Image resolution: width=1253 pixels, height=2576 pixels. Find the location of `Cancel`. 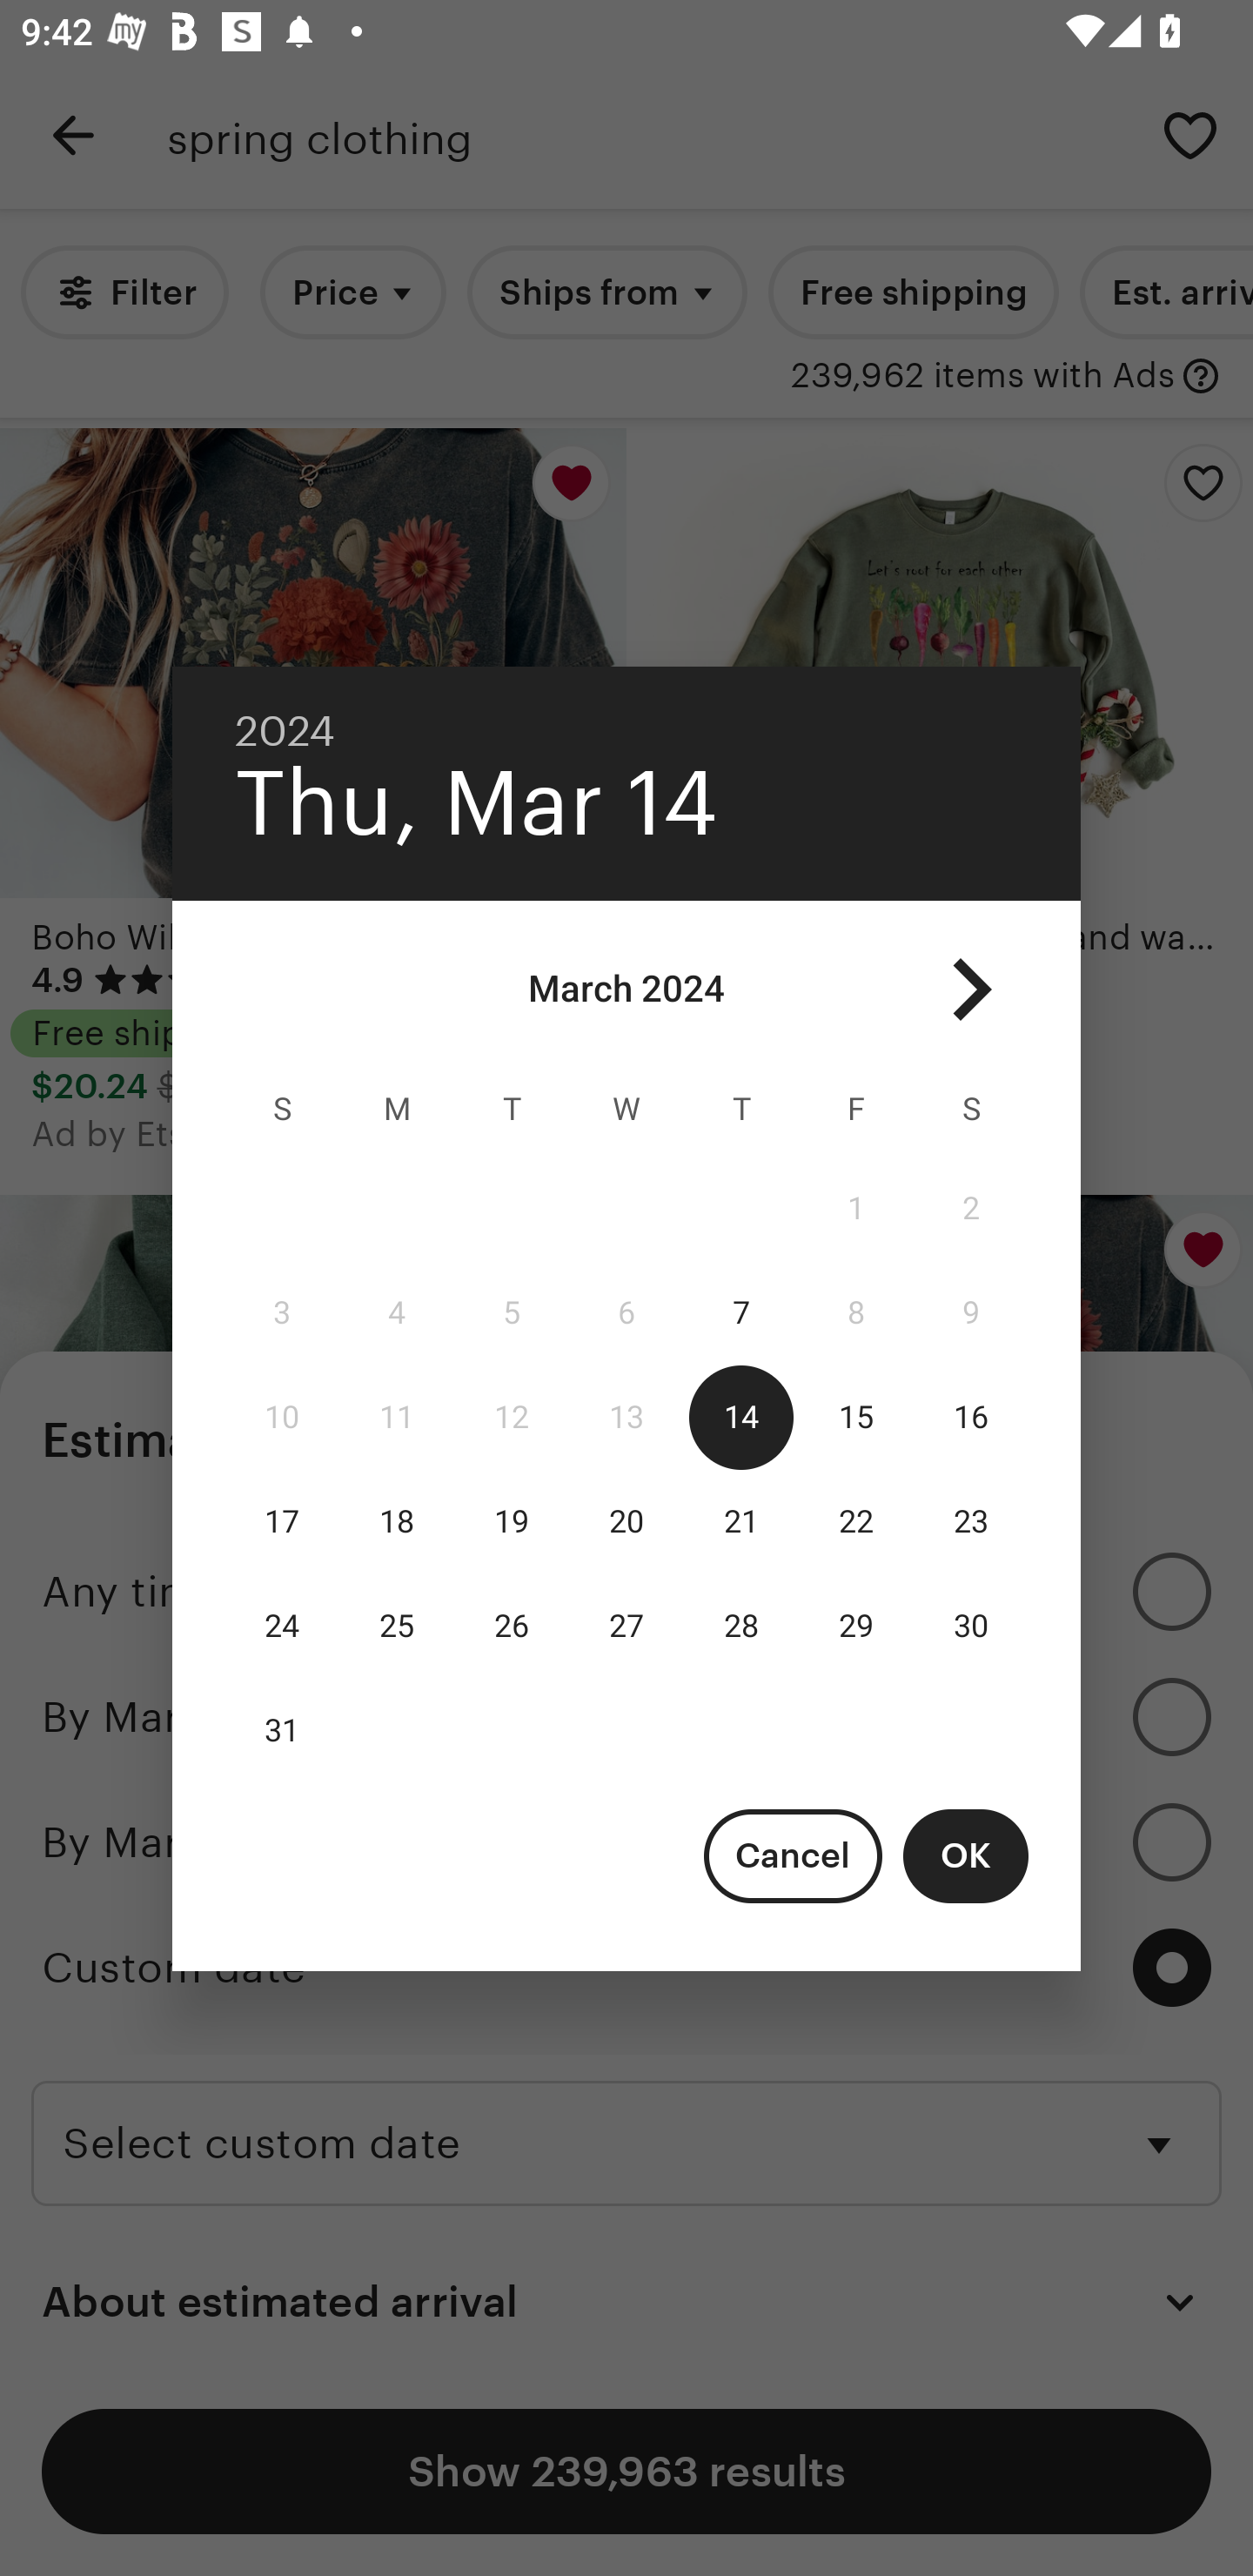

Cancel is located at coordinates (793, 1855).